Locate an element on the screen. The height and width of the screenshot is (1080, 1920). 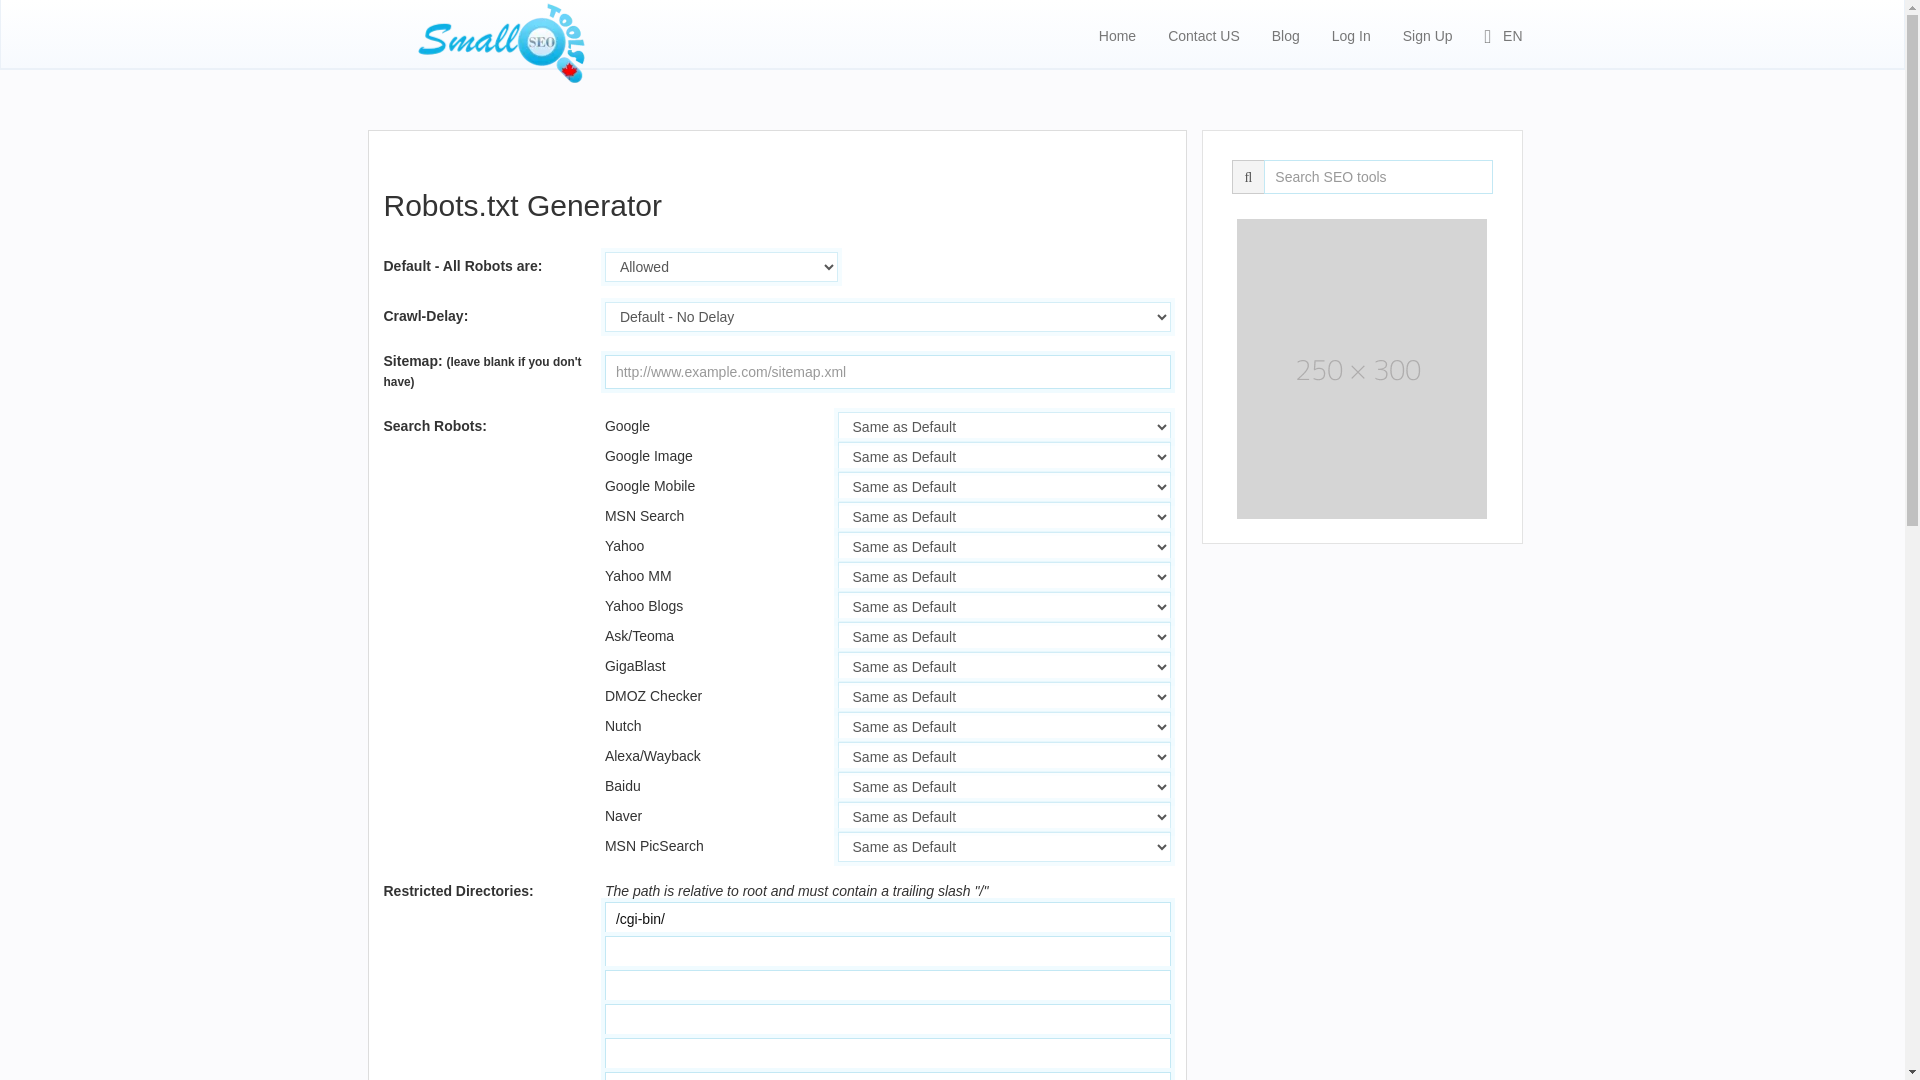
Contact US is located at coordinates (1204, 34).